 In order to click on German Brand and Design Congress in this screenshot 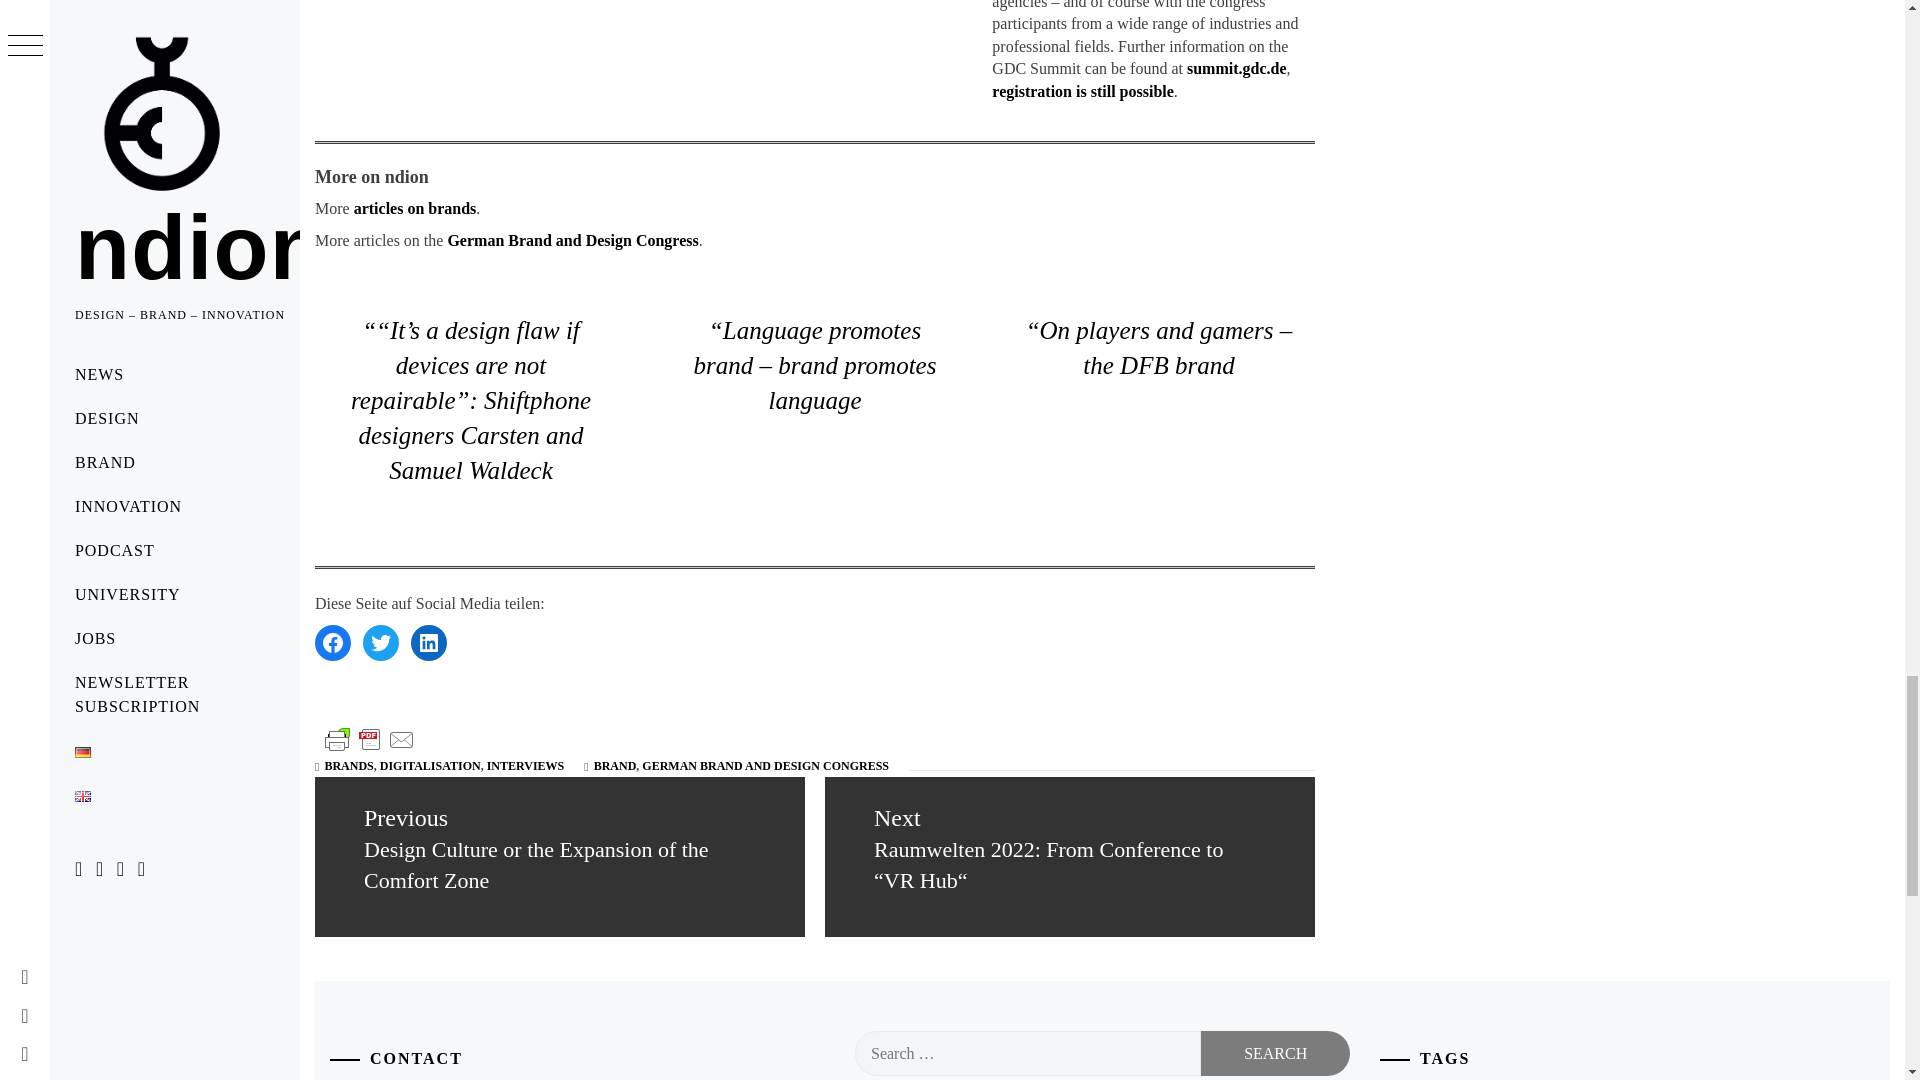, I will do `click(572, 240)`.